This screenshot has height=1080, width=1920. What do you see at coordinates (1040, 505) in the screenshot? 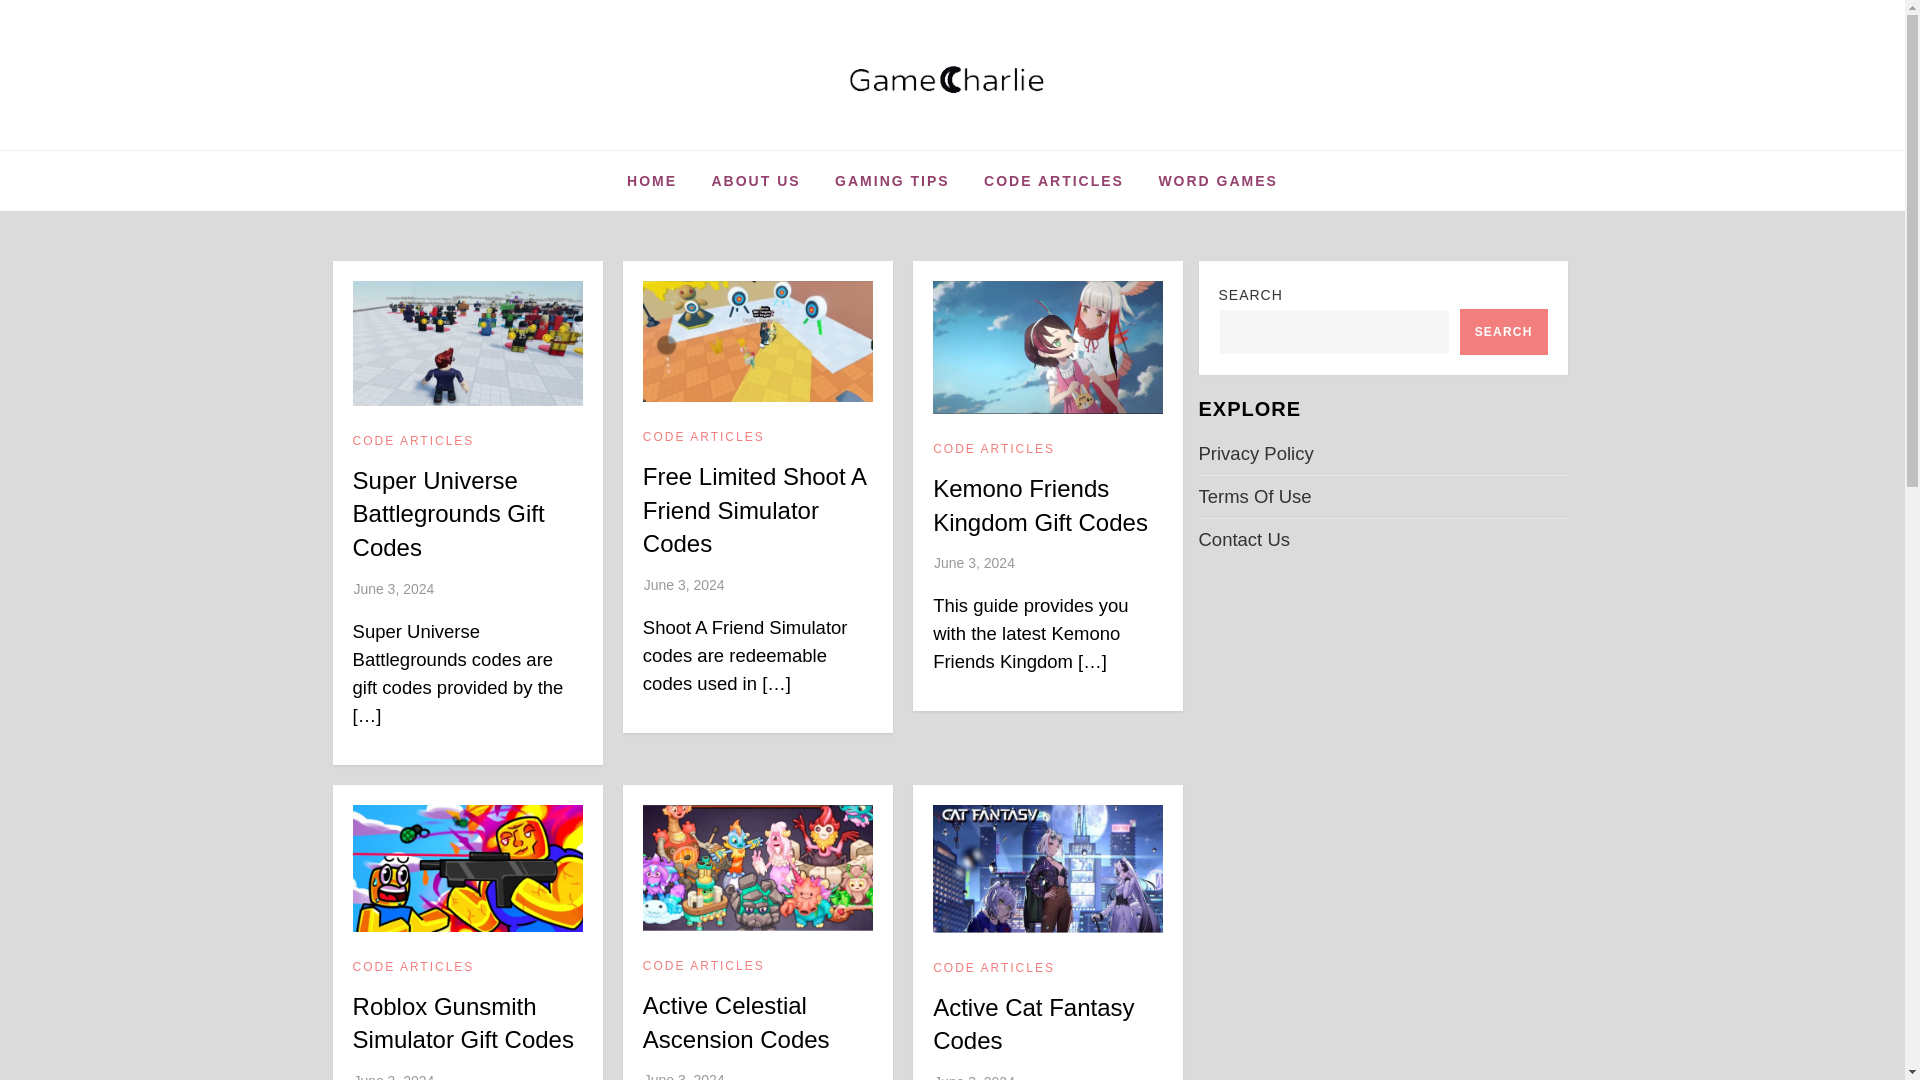
I see `Kemono Friends Kingdom Gift Codes` at bounding box center [1040, 505].